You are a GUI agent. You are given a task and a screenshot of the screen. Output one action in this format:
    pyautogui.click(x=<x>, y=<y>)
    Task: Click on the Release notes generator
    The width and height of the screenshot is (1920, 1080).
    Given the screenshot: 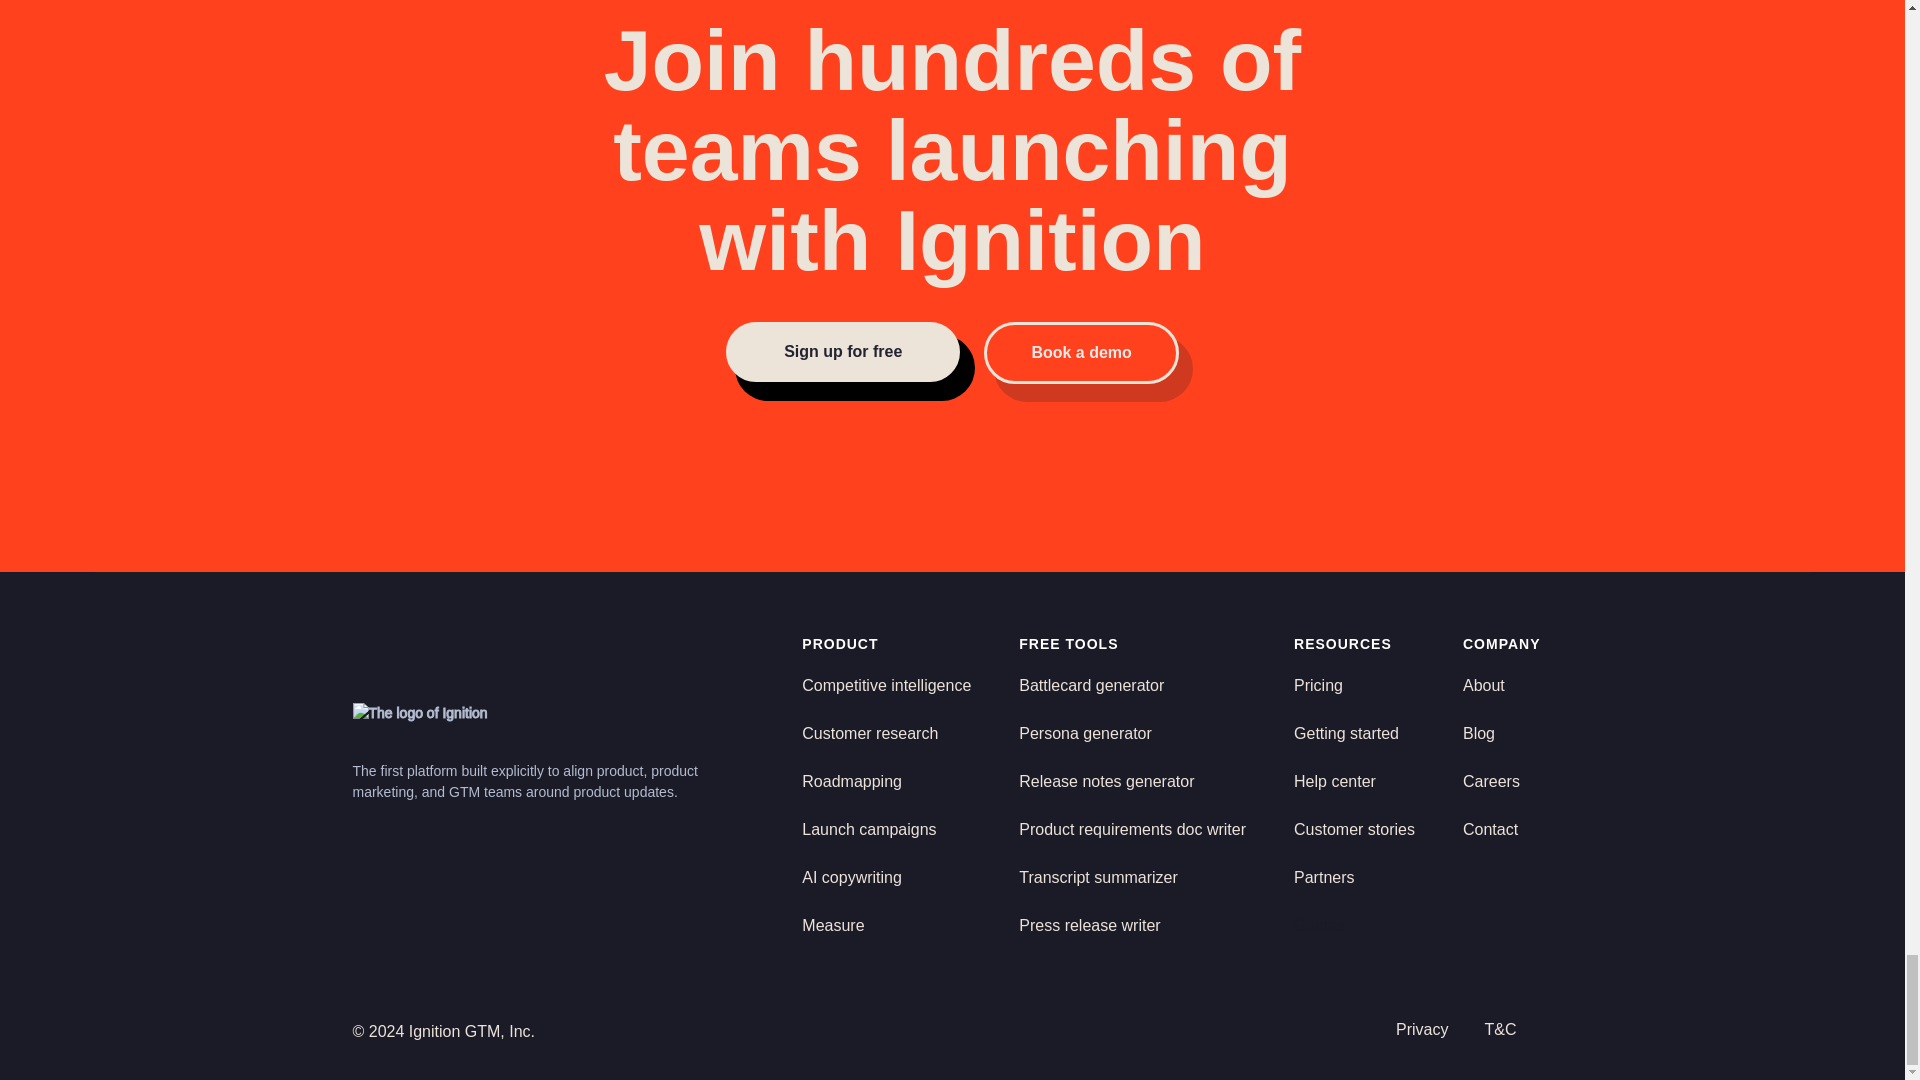 What is the action you would take?
    pyautogui.click(x=1106, y=782)
    